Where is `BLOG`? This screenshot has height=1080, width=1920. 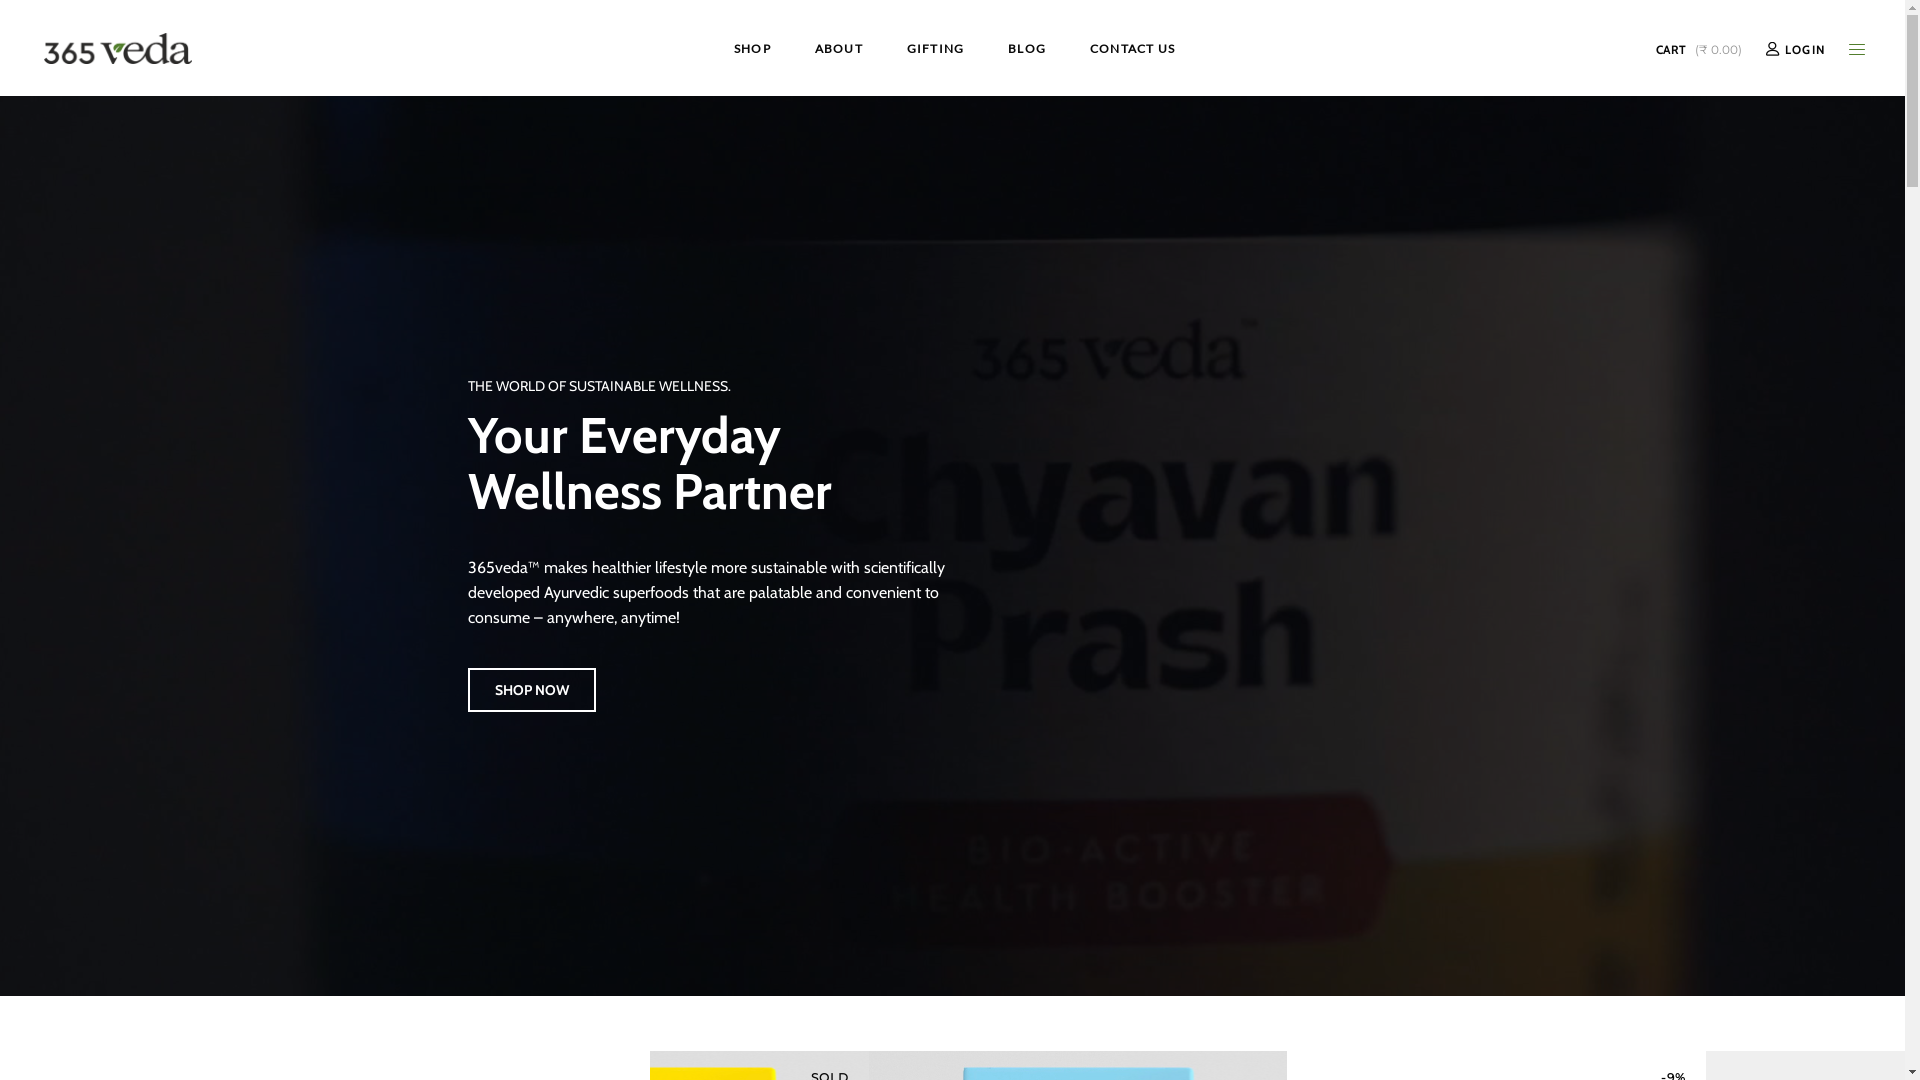
BLOG is located at coordinates (1027, 48).